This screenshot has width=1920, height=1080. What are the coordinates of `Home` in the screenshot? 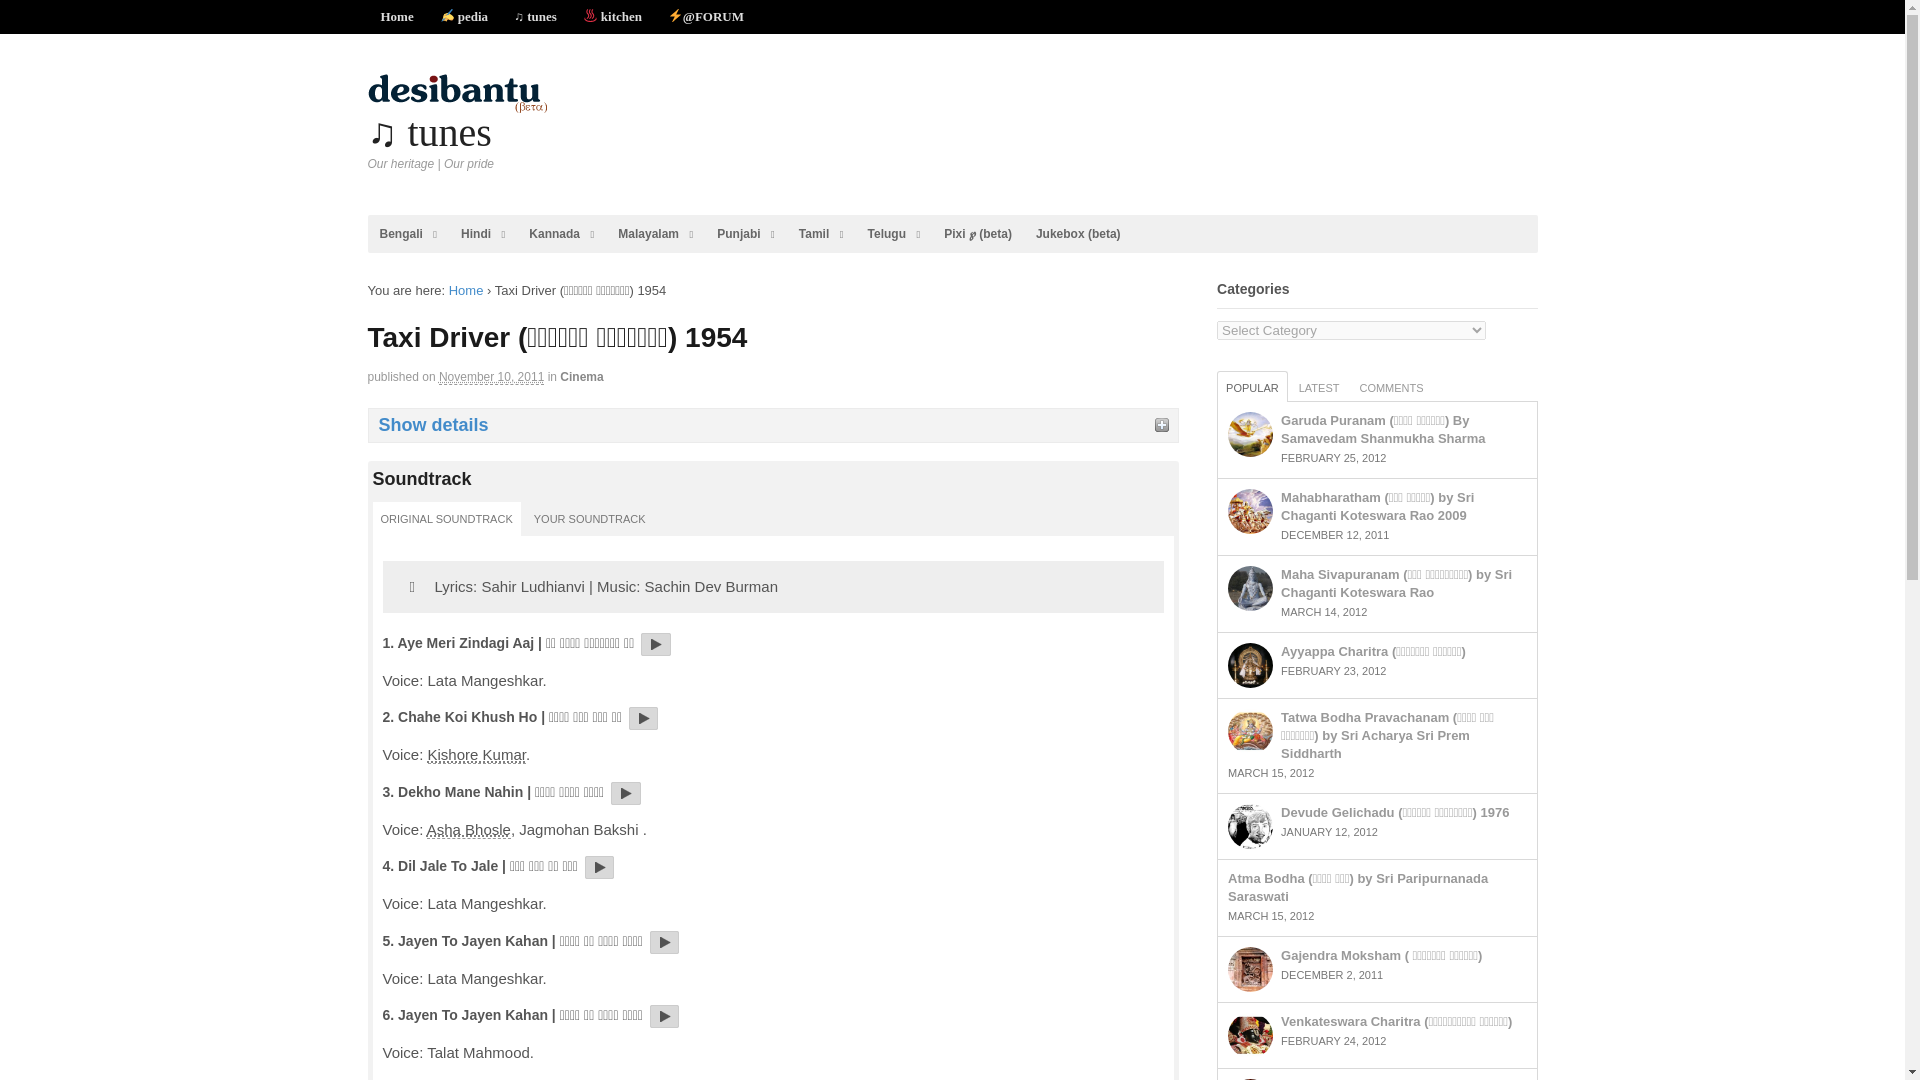 It's located at (466, 290).